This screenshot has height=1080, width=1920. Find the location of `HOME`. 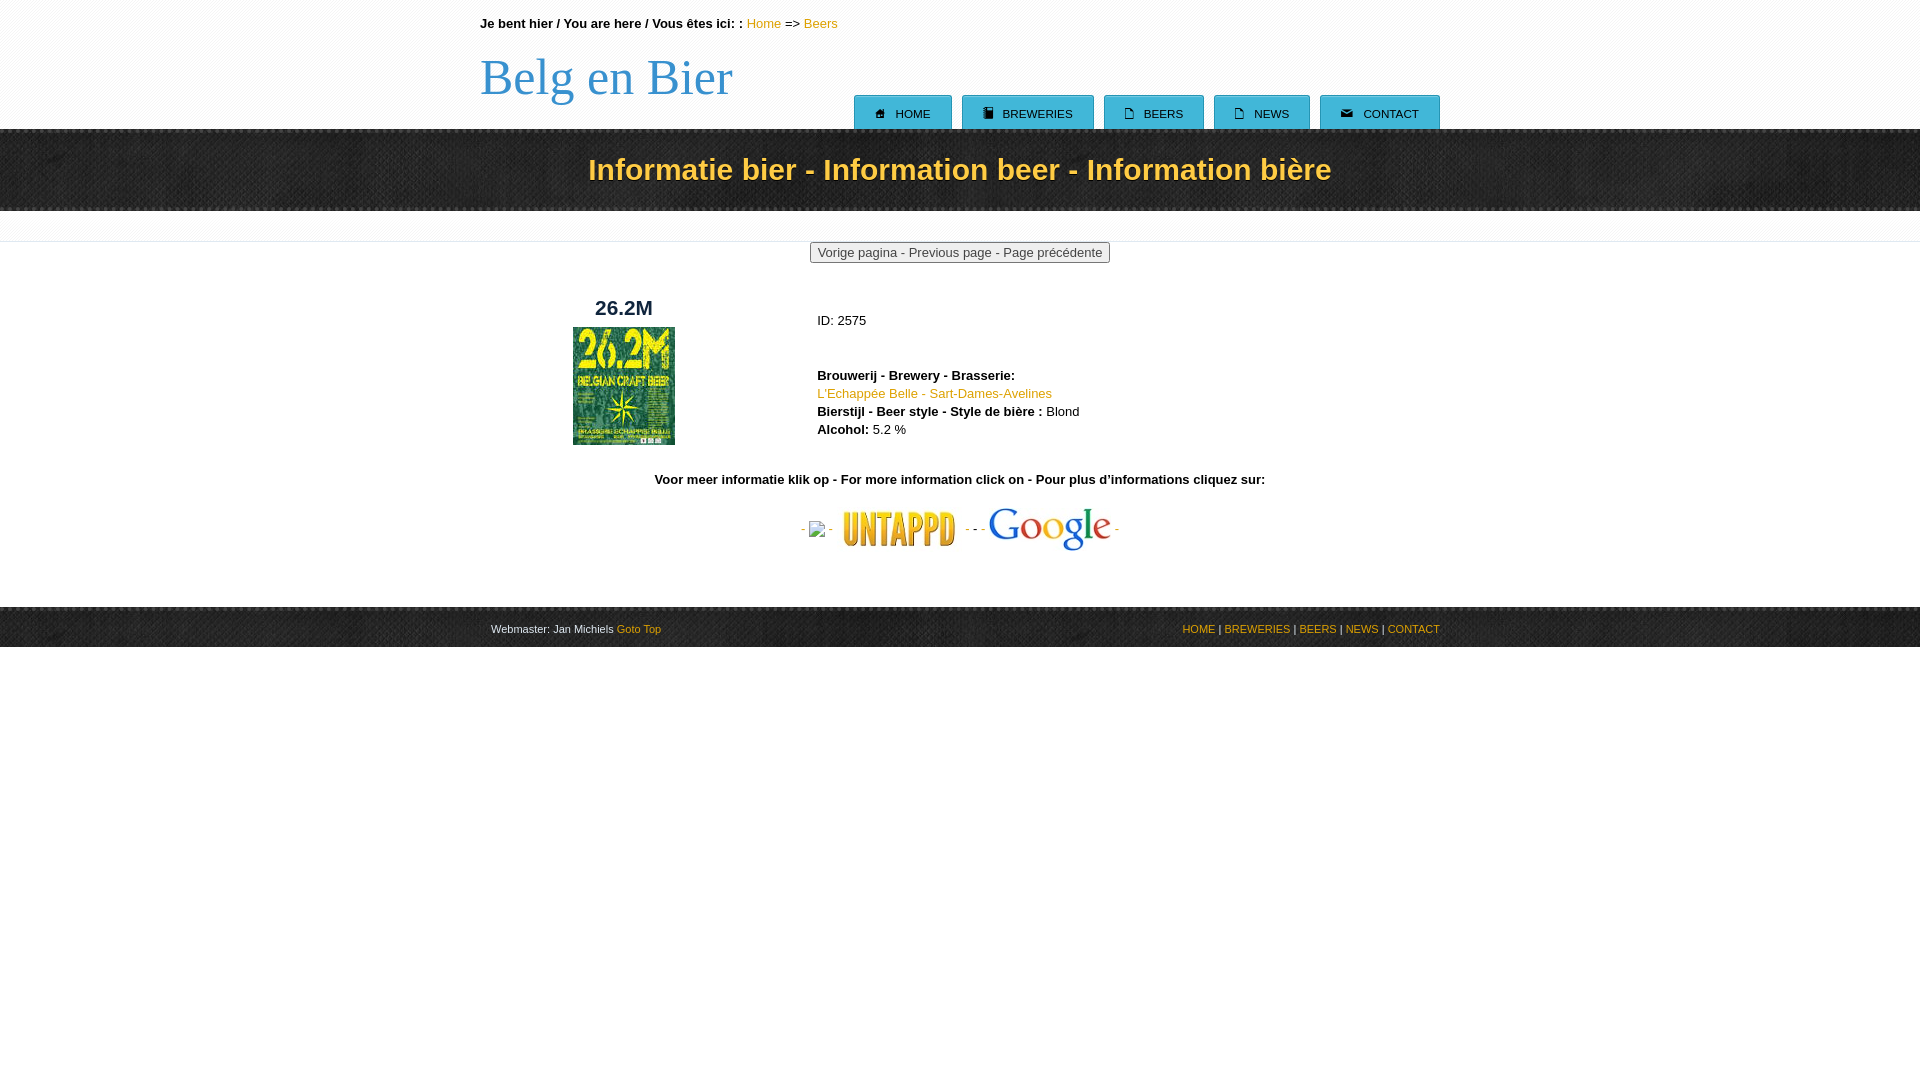

HOME is located at coordinates (1198, 628).